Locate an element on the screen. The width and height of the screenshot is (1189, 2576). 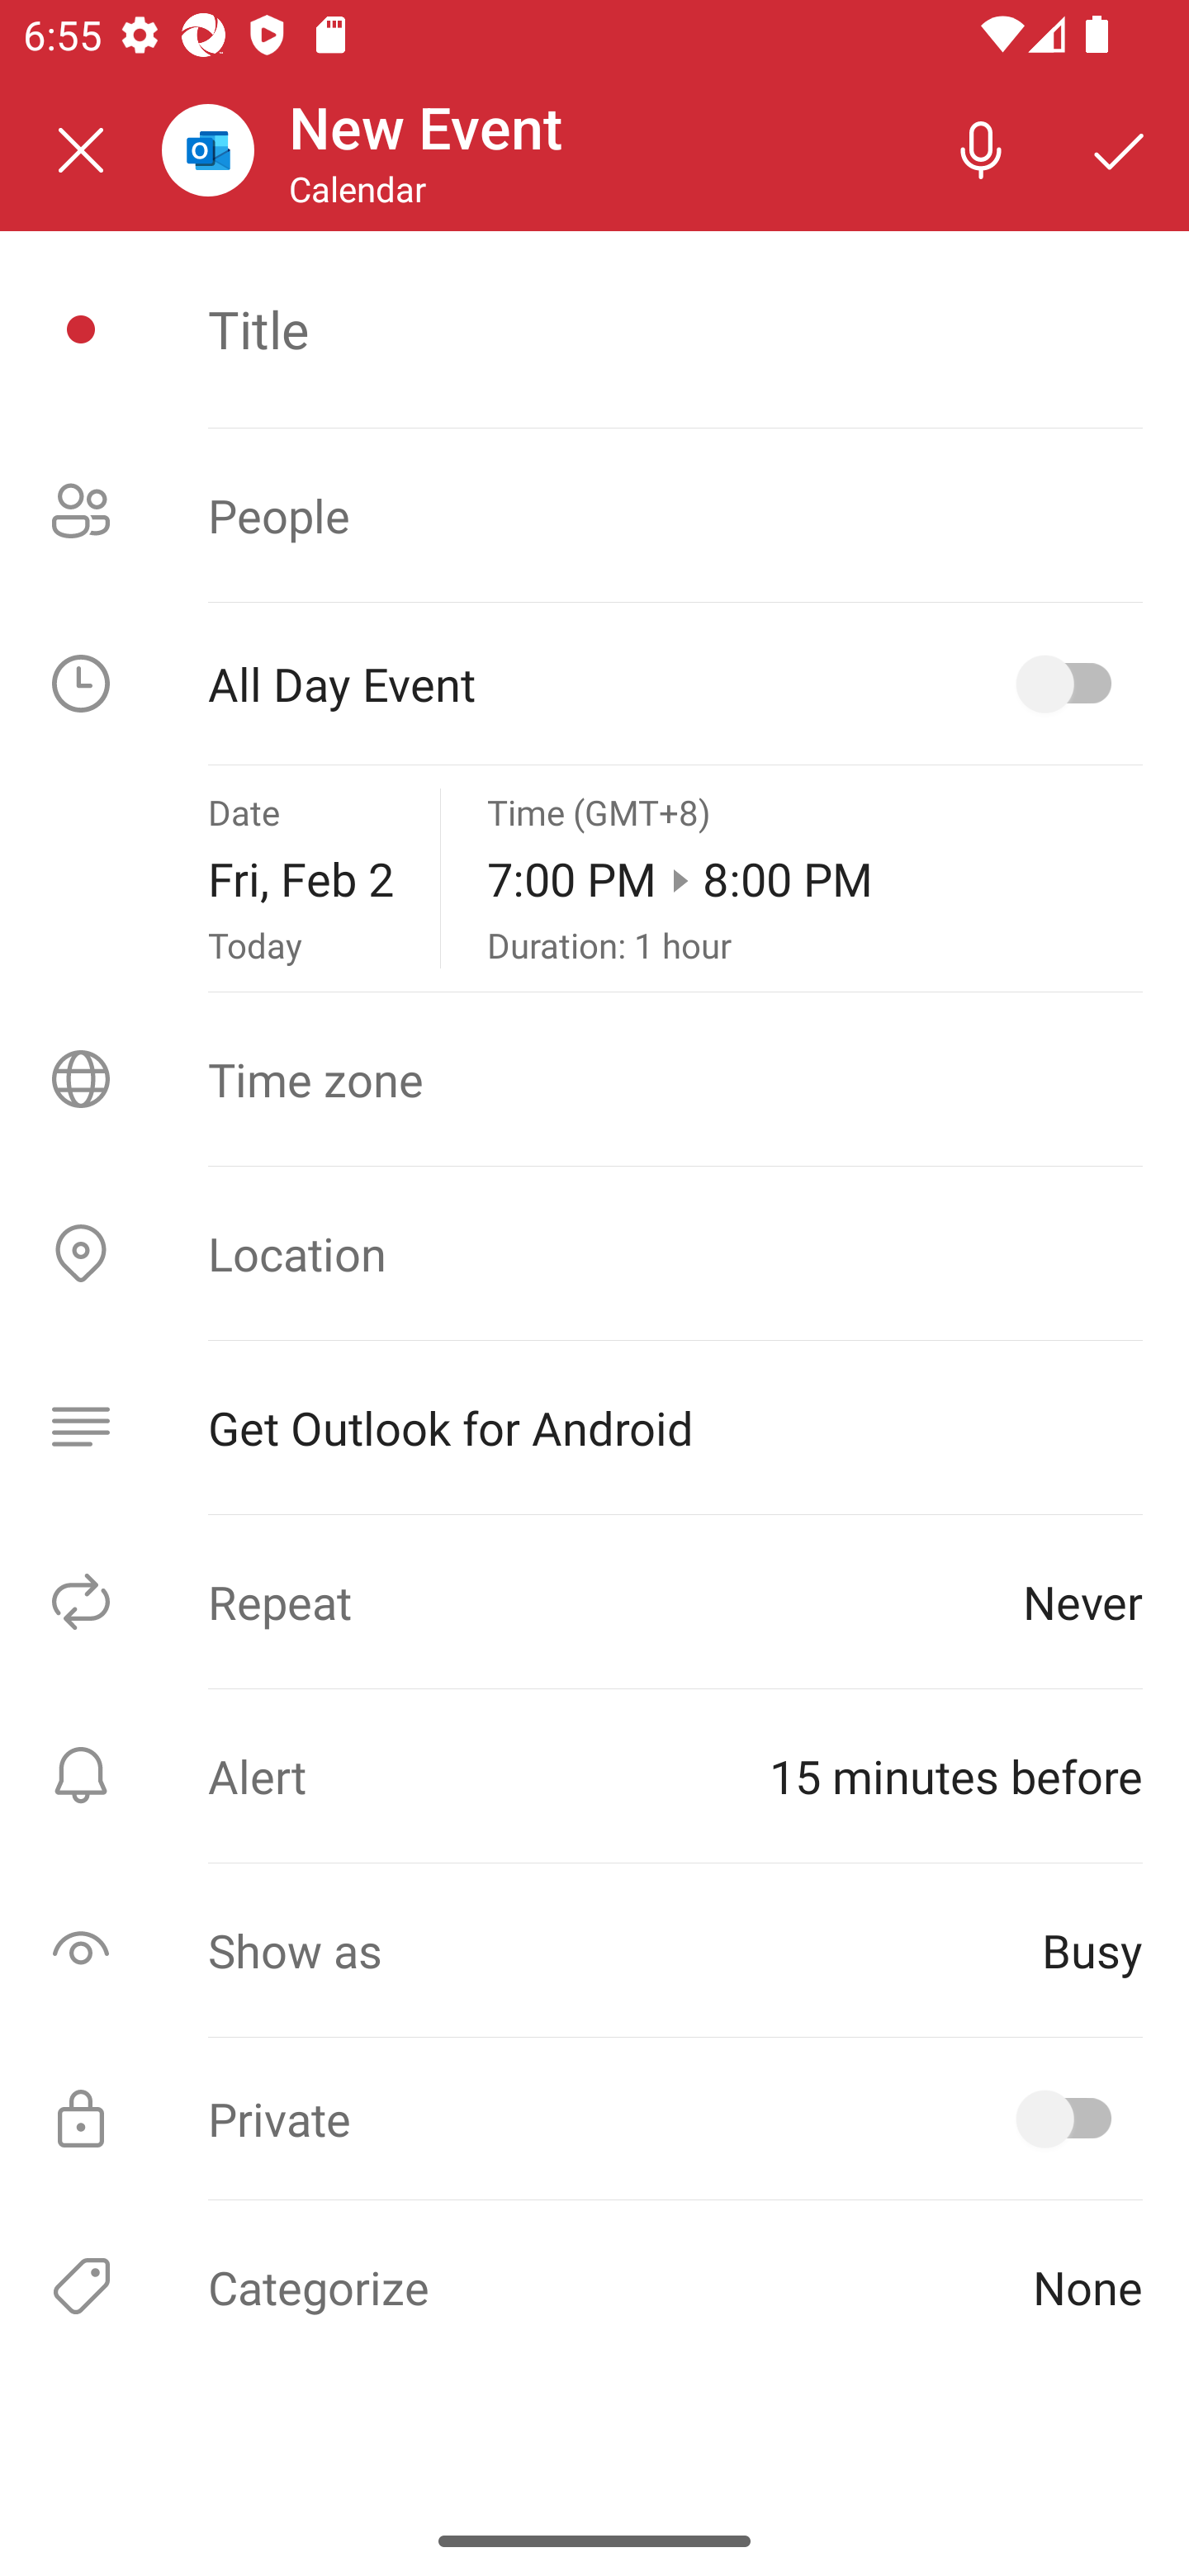
All Day Event is located at coordinates (594, 684).